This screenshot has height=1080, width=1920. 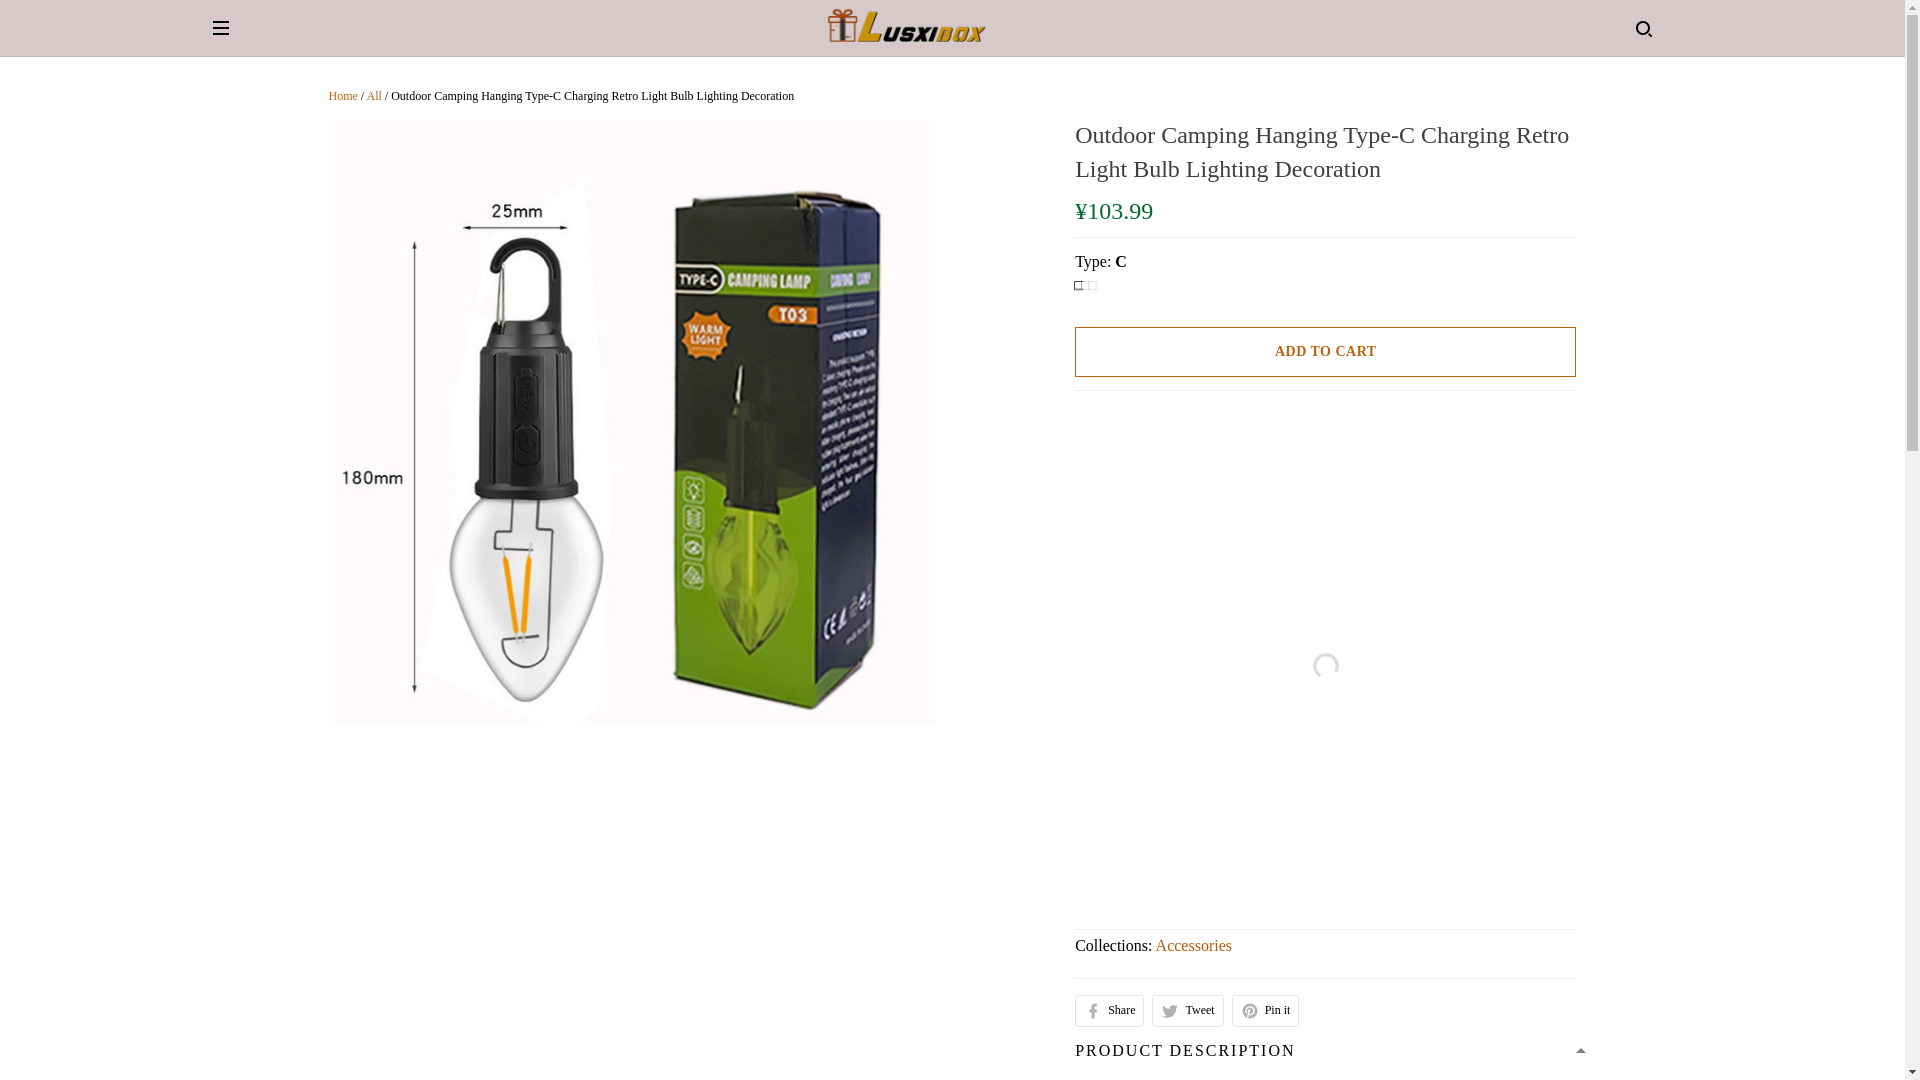 I want to click on Accessories, so click(x=1194, y=945).